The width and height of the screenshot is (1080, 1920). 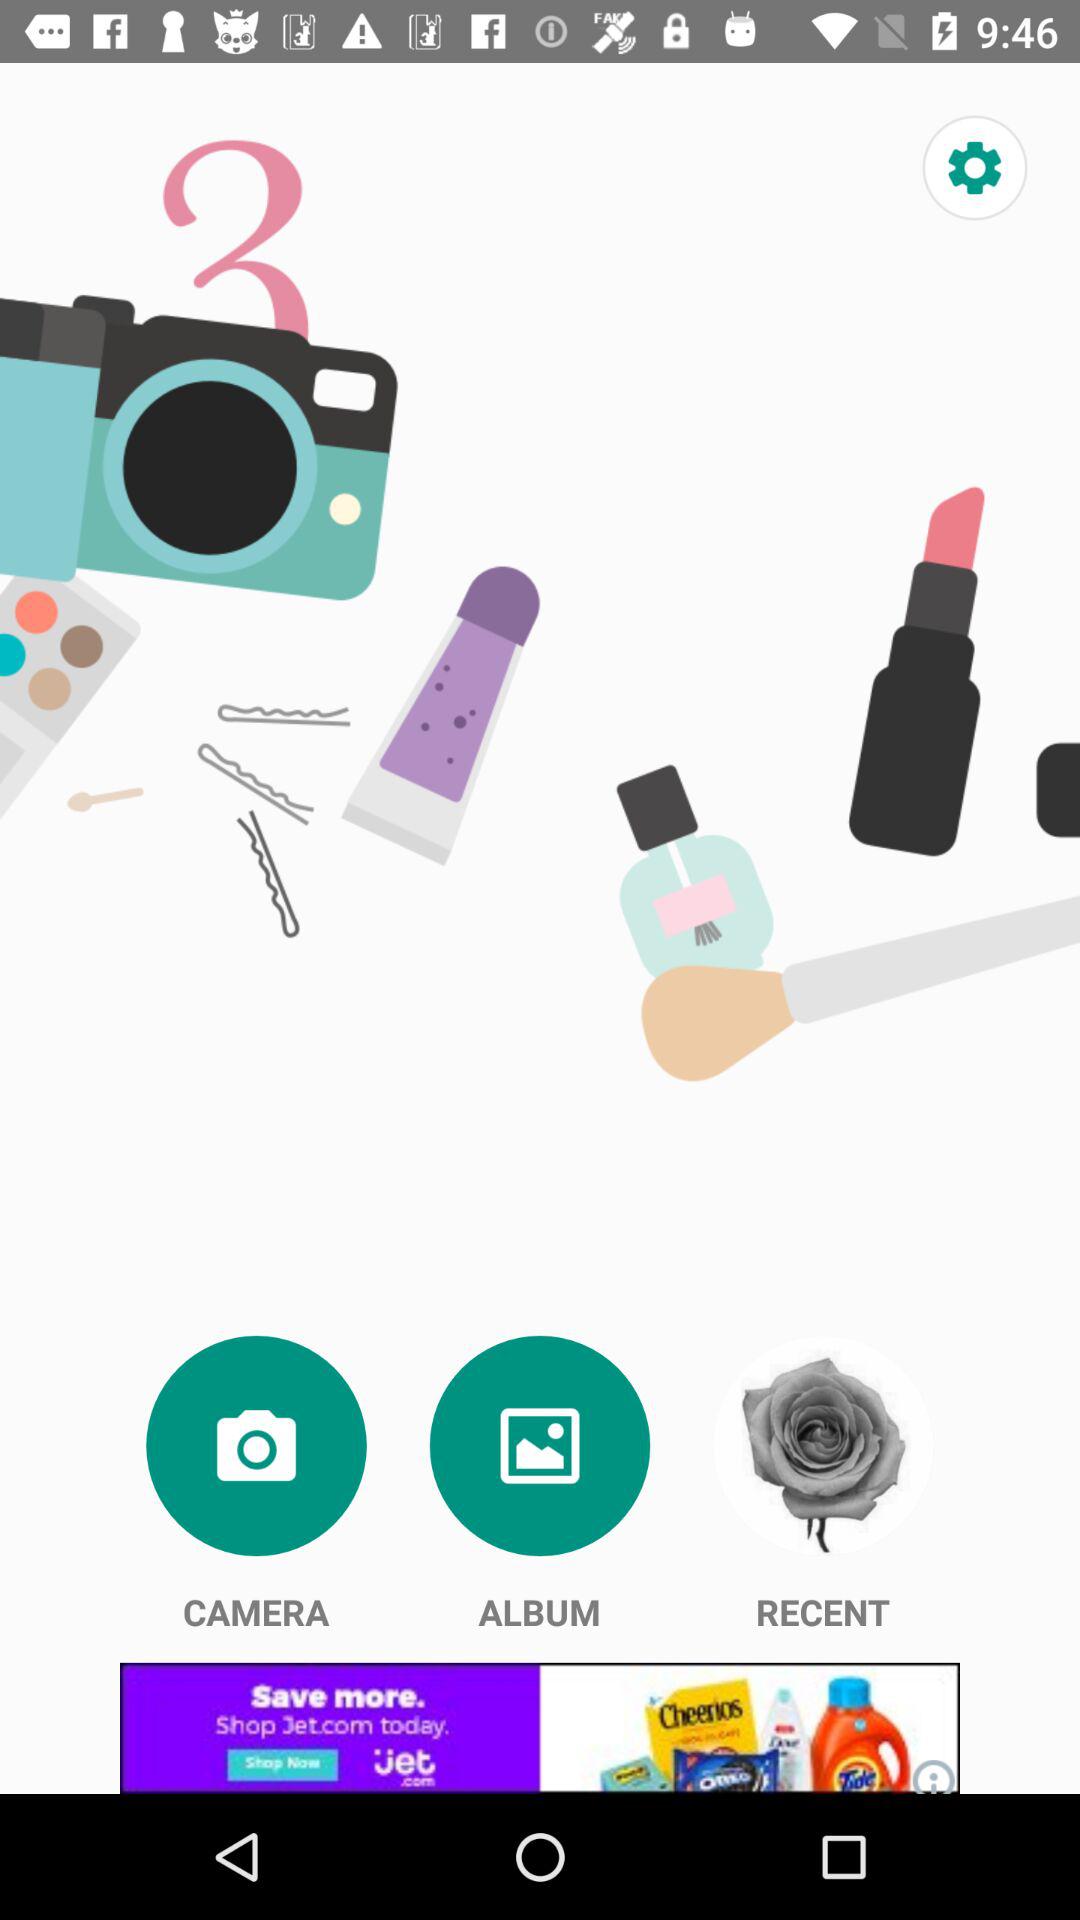 I want to click on select setting, so click(x=974, y=168).